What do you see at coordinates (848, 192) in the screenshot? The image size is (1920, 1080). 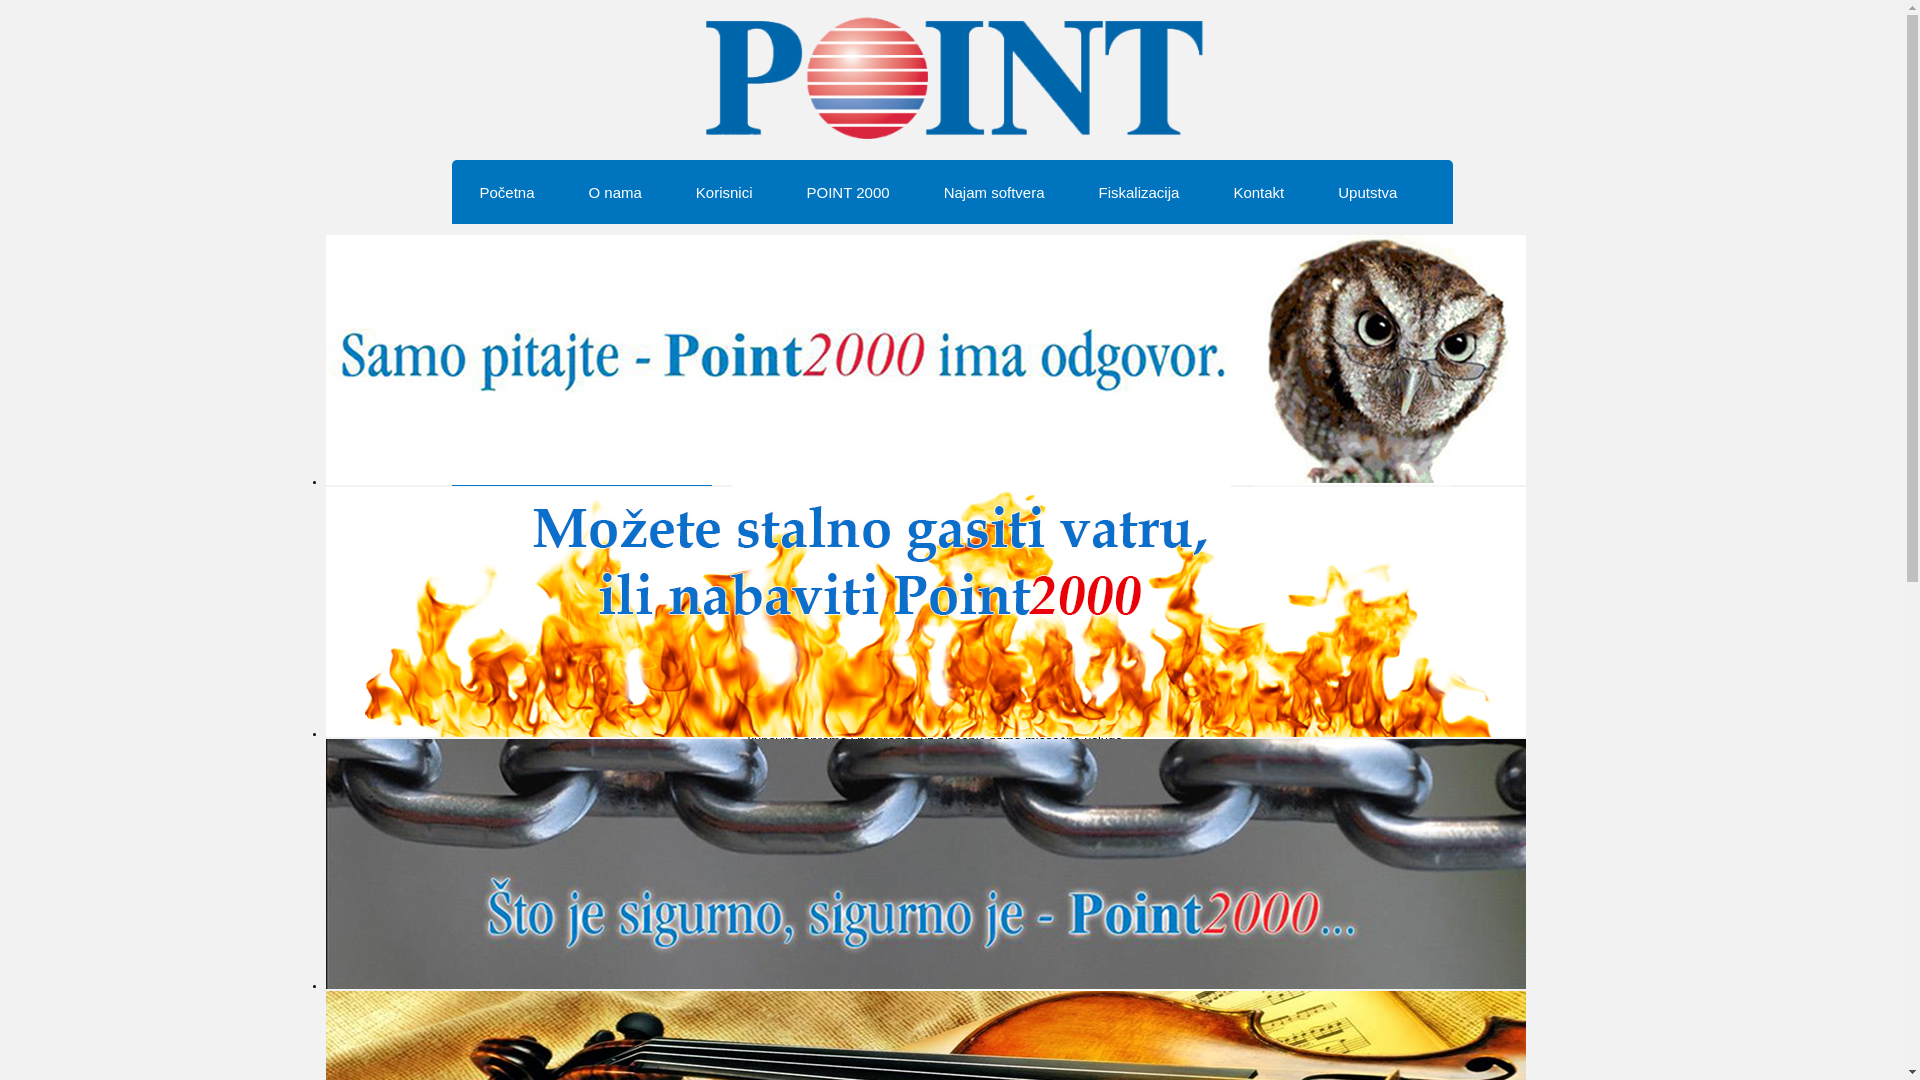 I see `POINT 2000` at bounding box center [848, 192].